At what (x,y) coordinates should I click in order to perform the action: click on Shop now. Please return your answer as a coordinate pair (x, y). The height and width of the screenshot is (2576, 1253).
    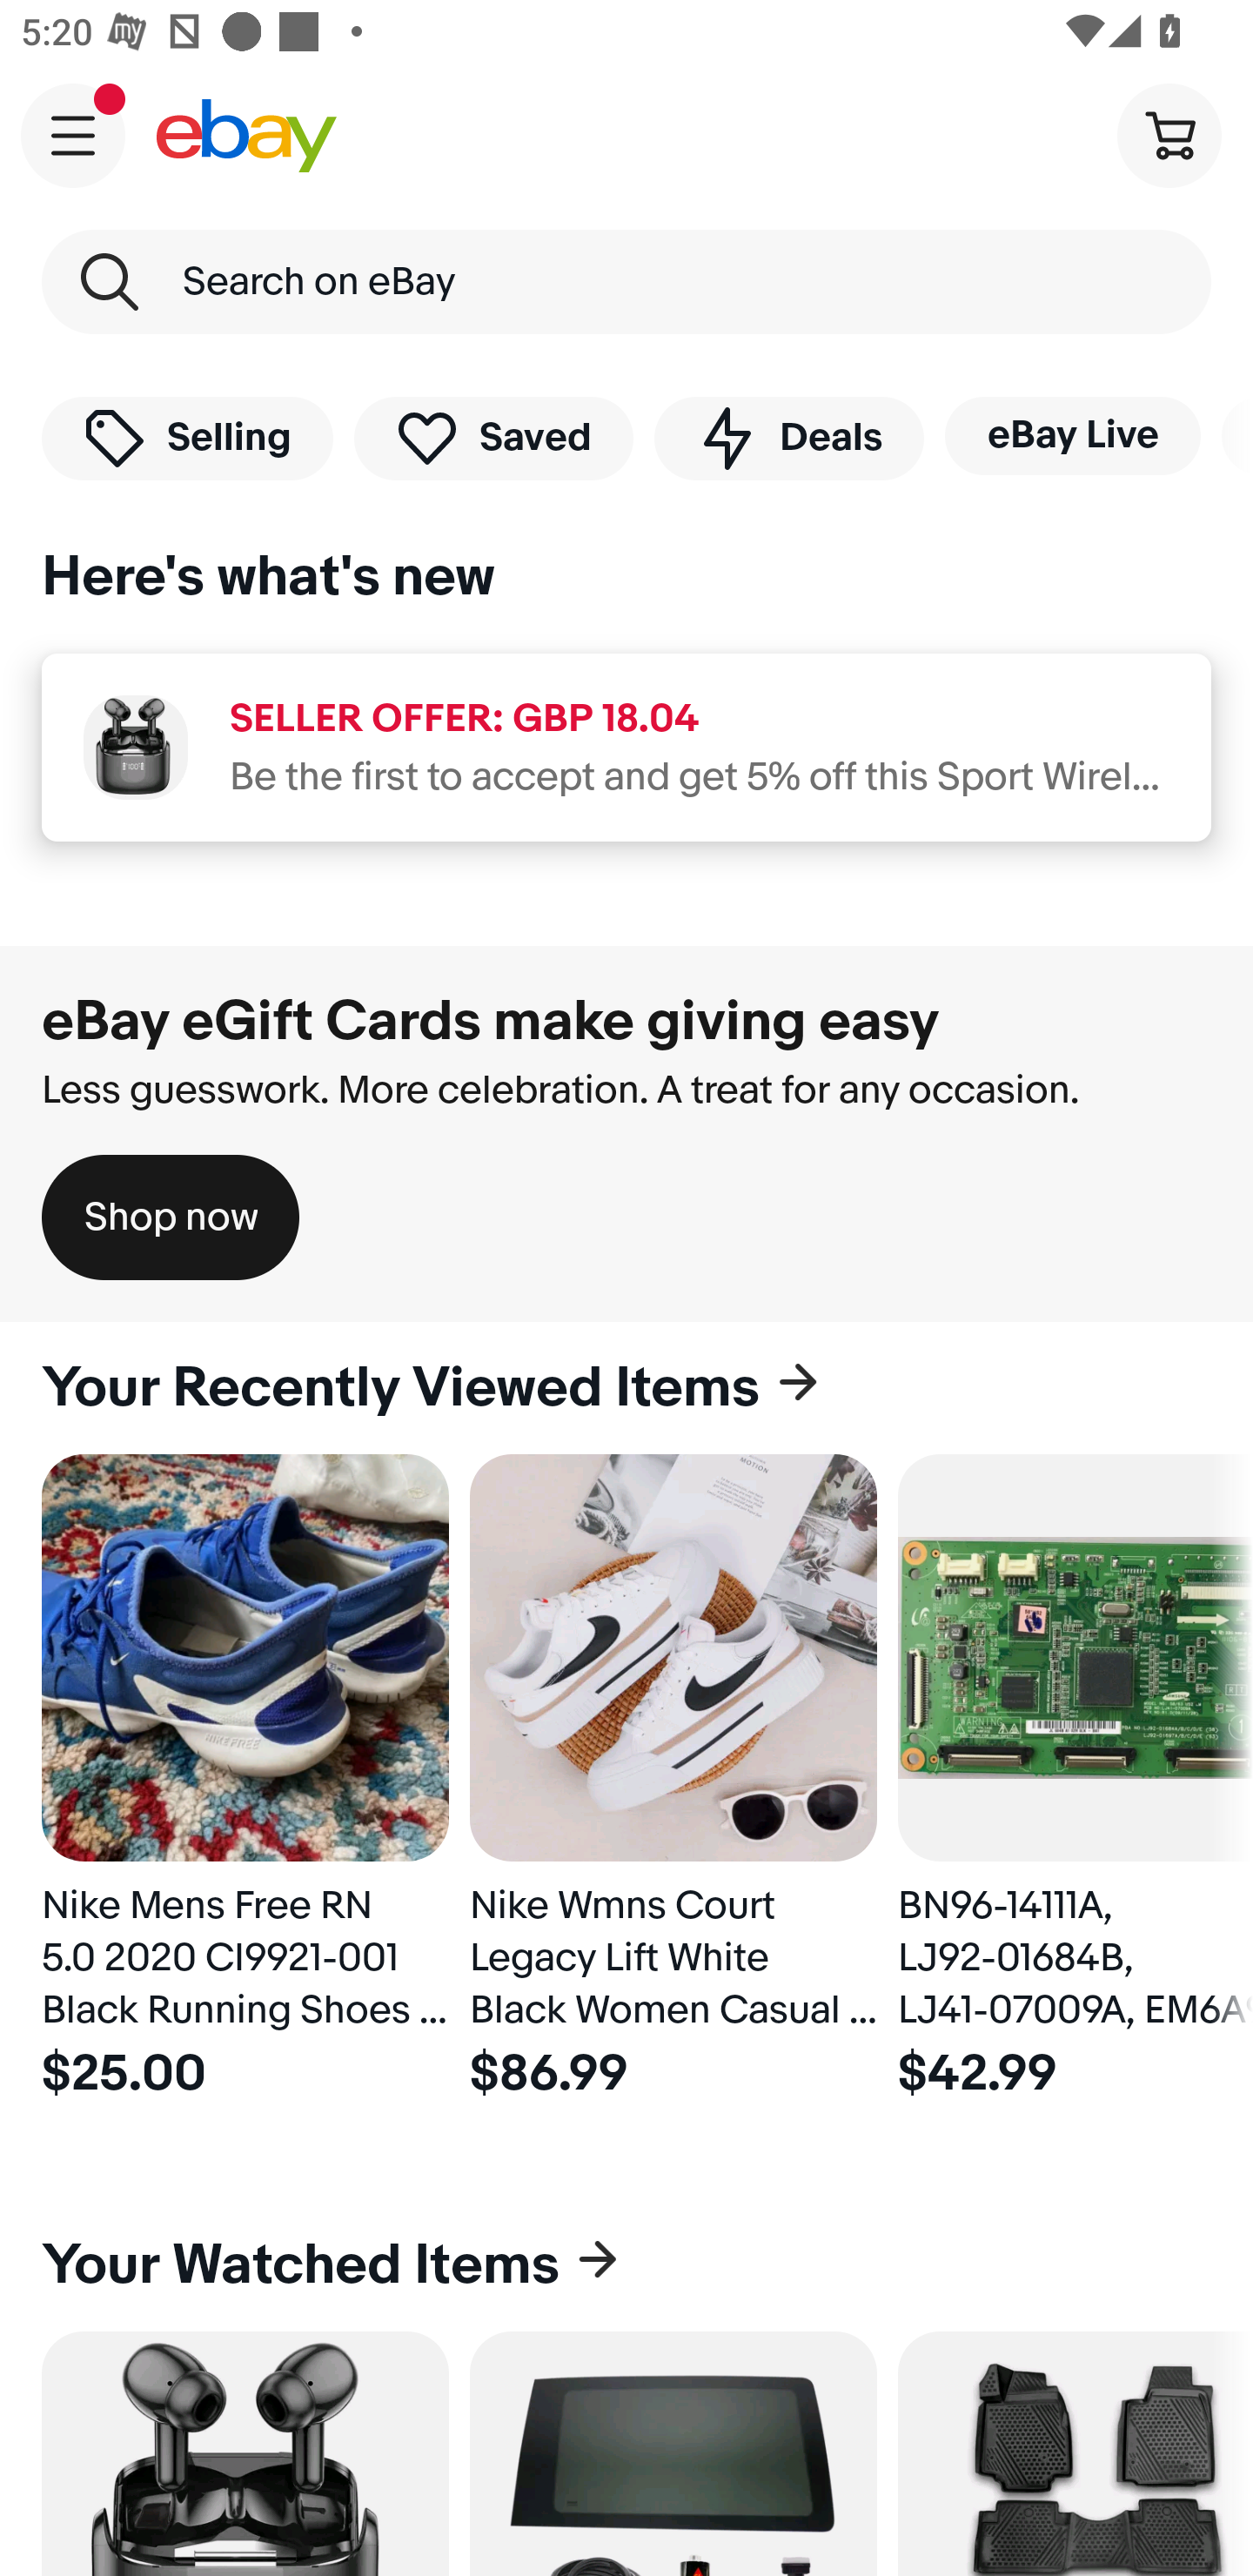
    Looking at the image, I should click on (171, 1217).